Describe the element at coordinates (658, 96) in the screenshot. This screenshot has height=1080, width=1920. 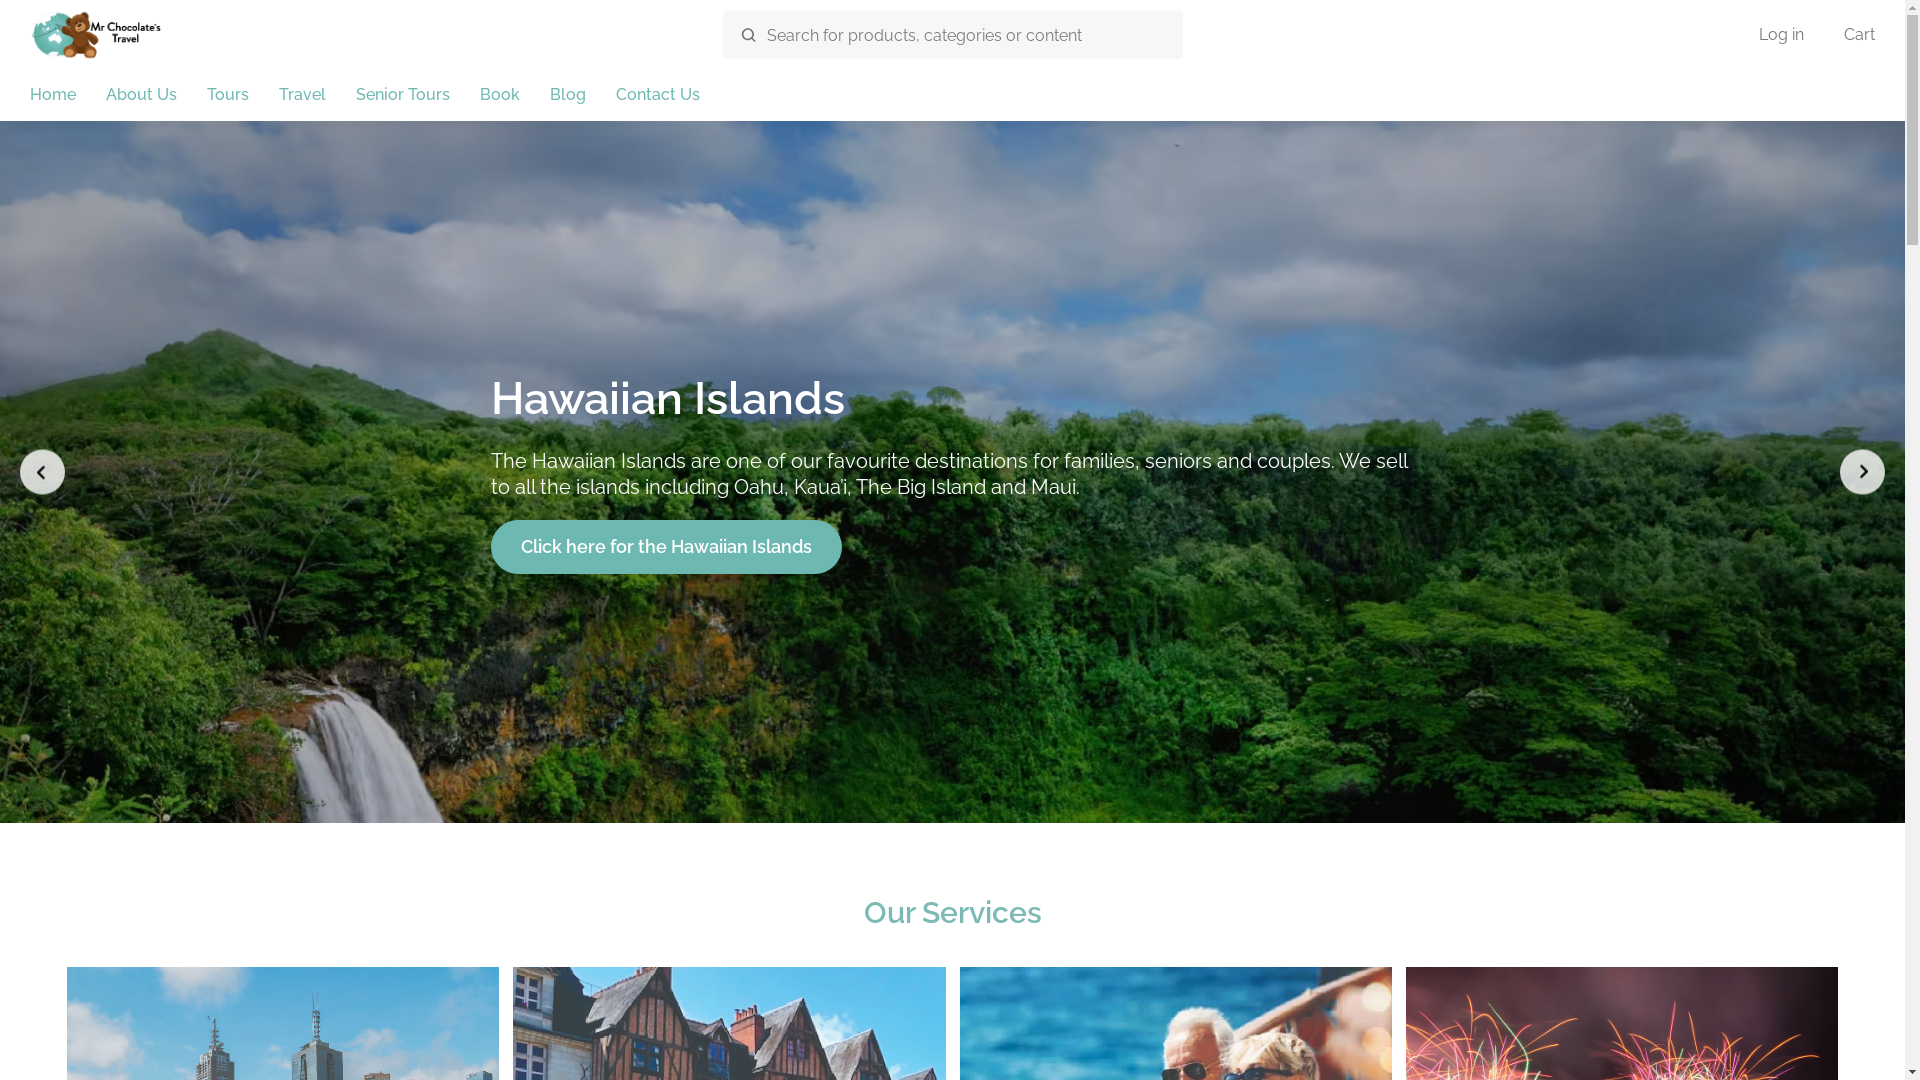
I see `Contact Us` at that location.